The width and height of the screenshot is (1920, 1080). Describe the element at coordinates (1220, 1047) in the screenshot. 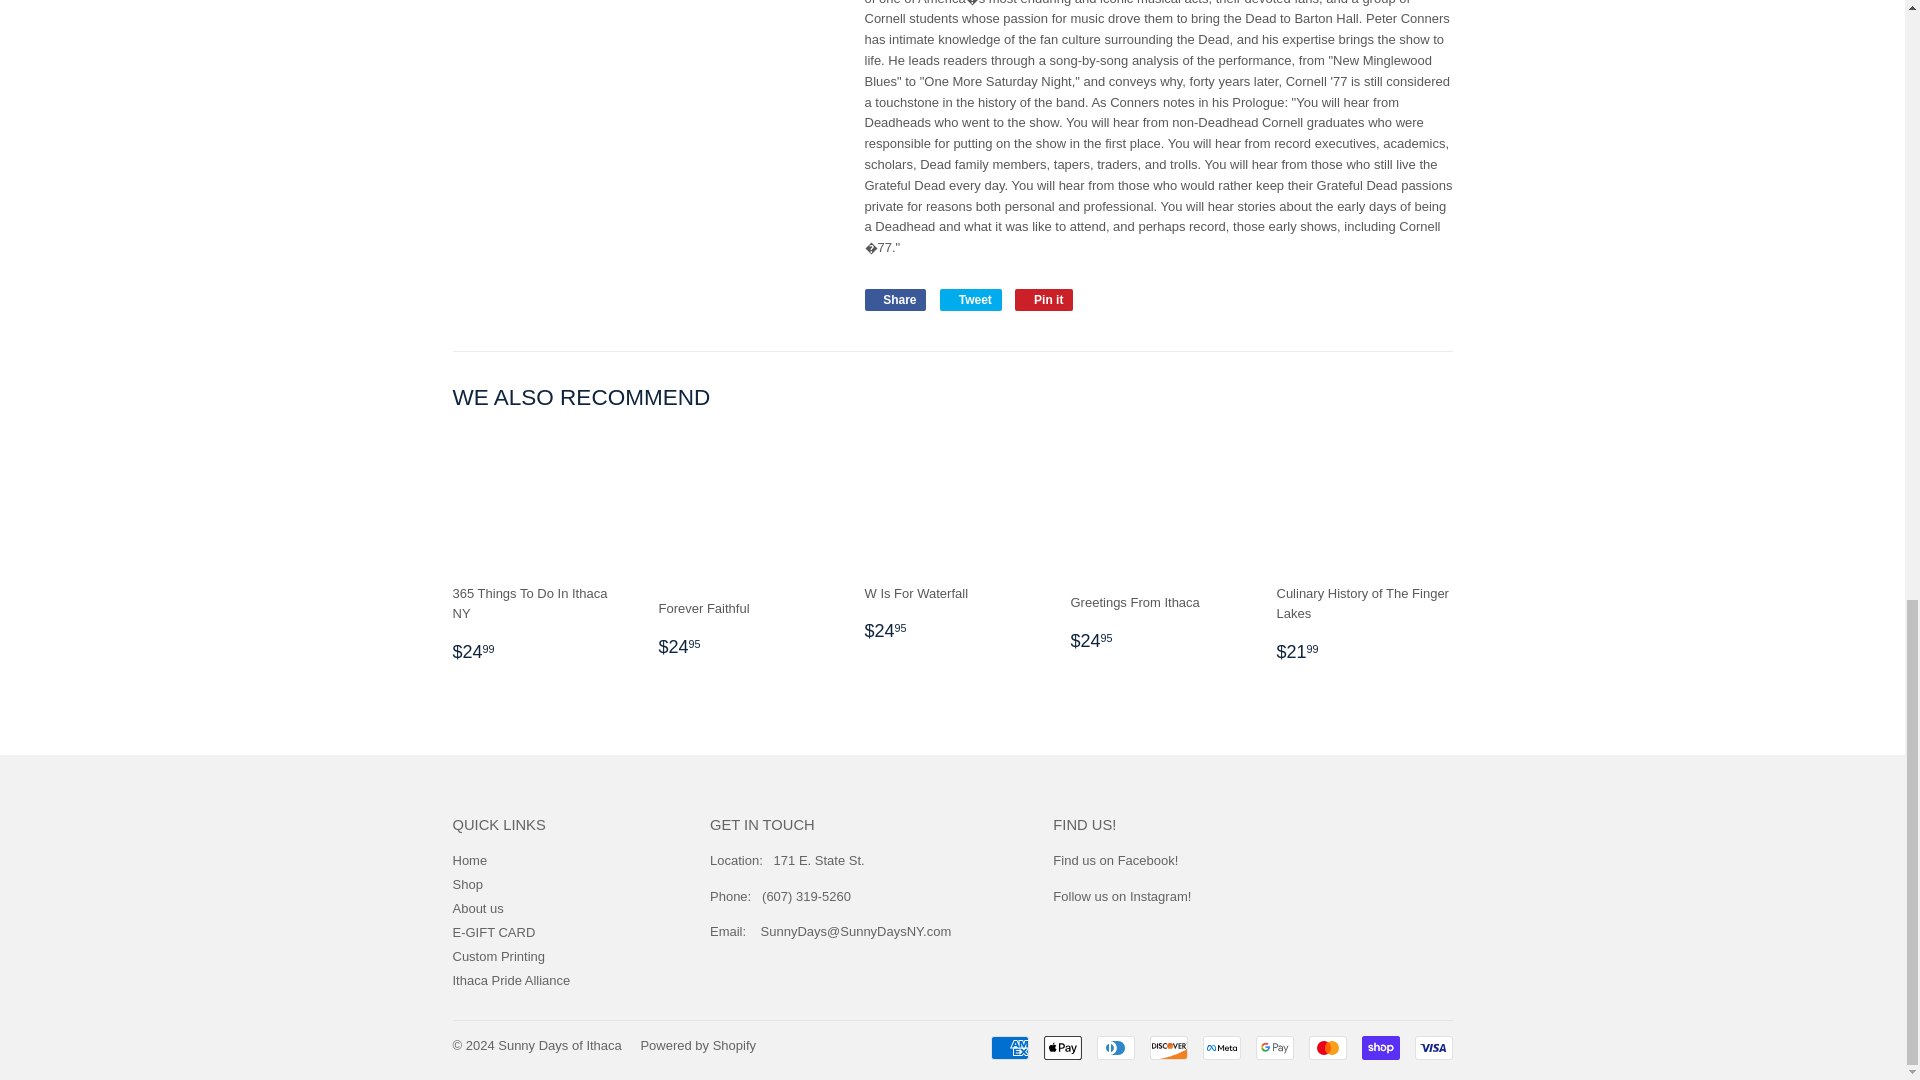

I see `Meta Pay` at that location.